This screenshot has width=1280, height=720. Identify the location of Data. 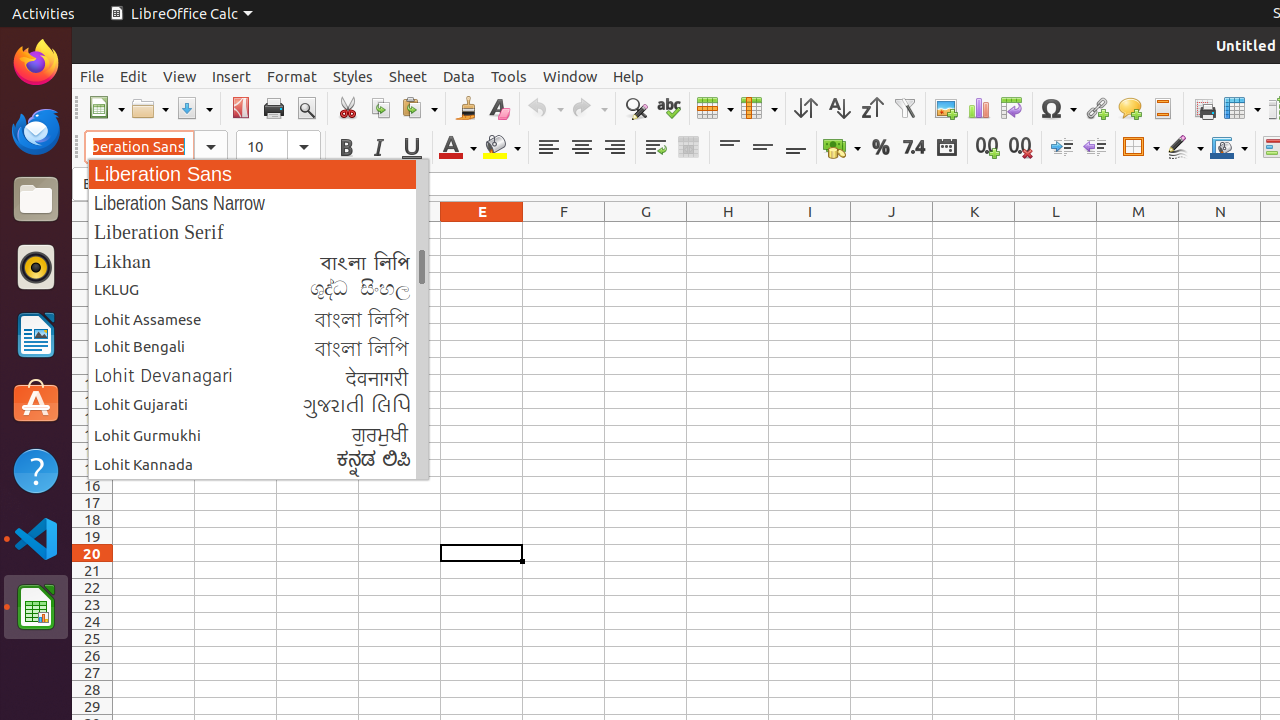
(459, 76).